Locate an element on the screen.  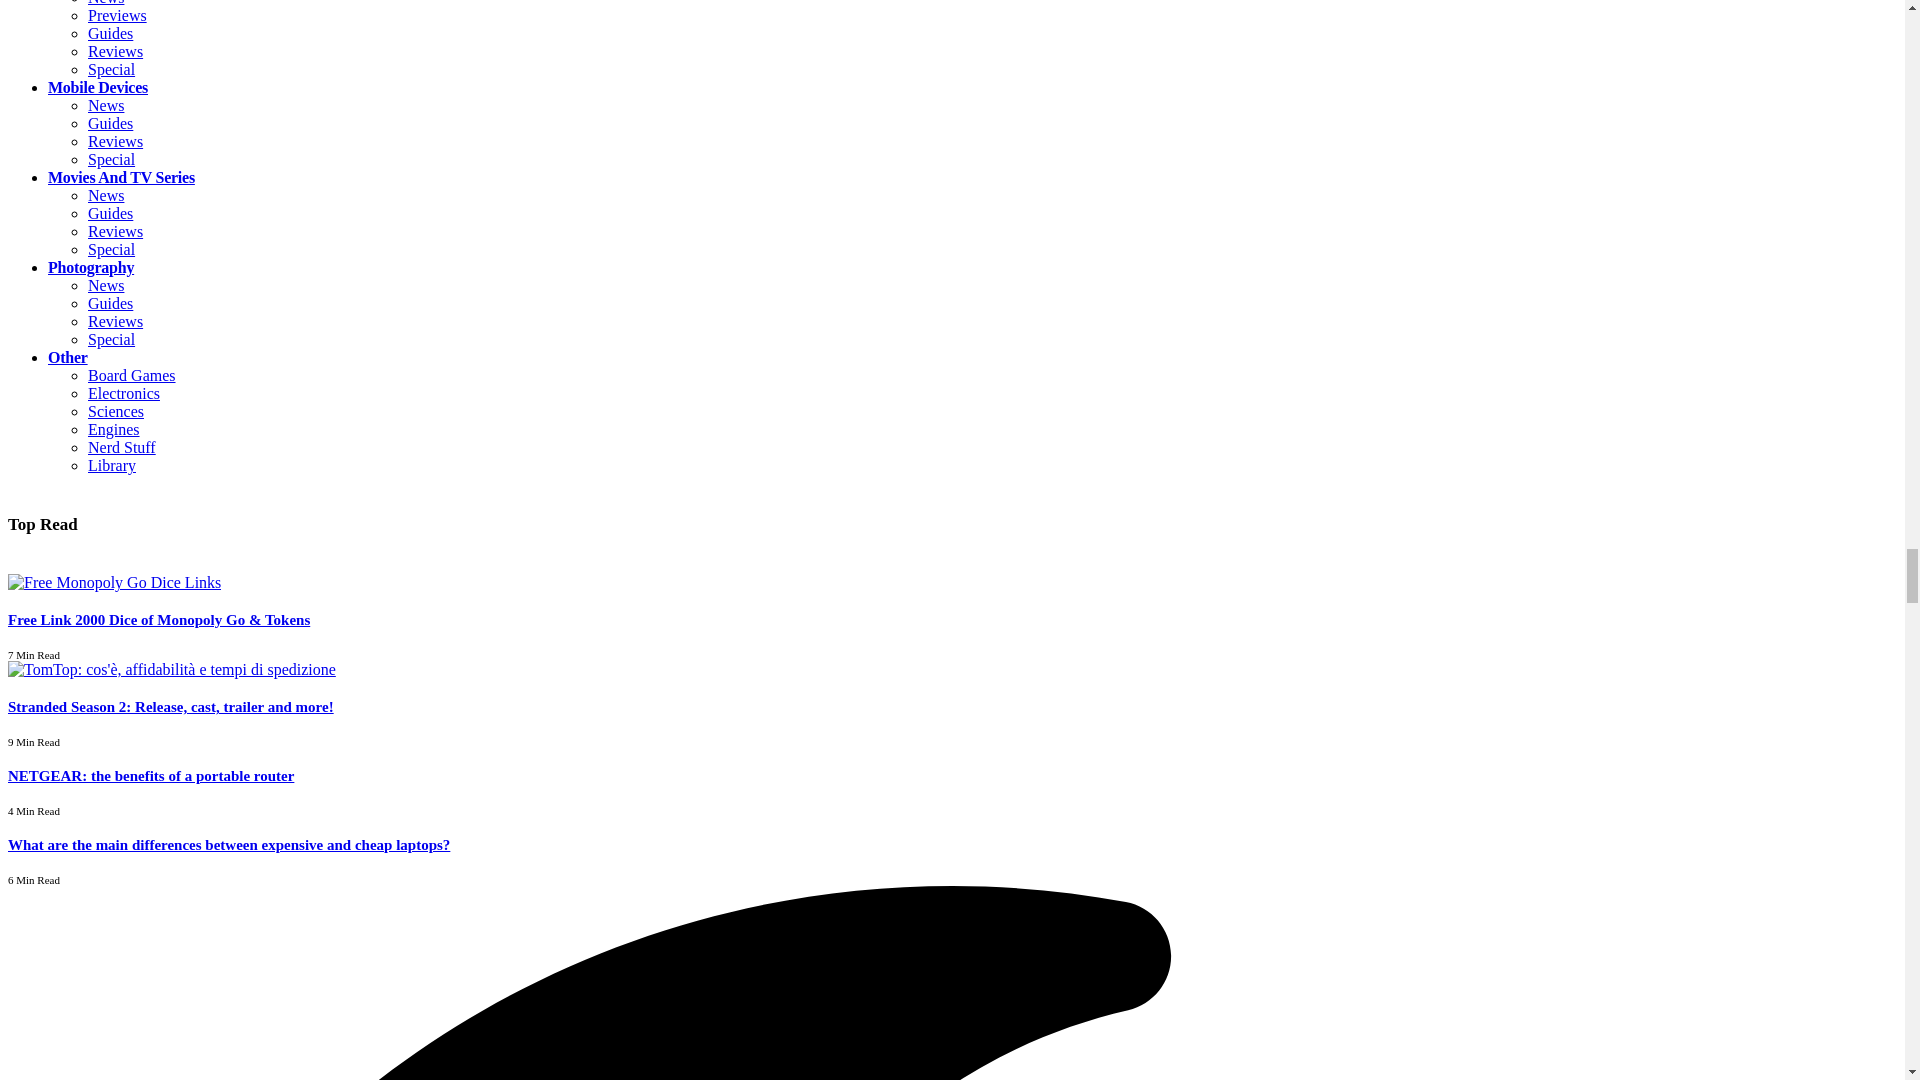
Stranded Season 2: Release, cast, trailer and more! is located at coordinates (172, 669).